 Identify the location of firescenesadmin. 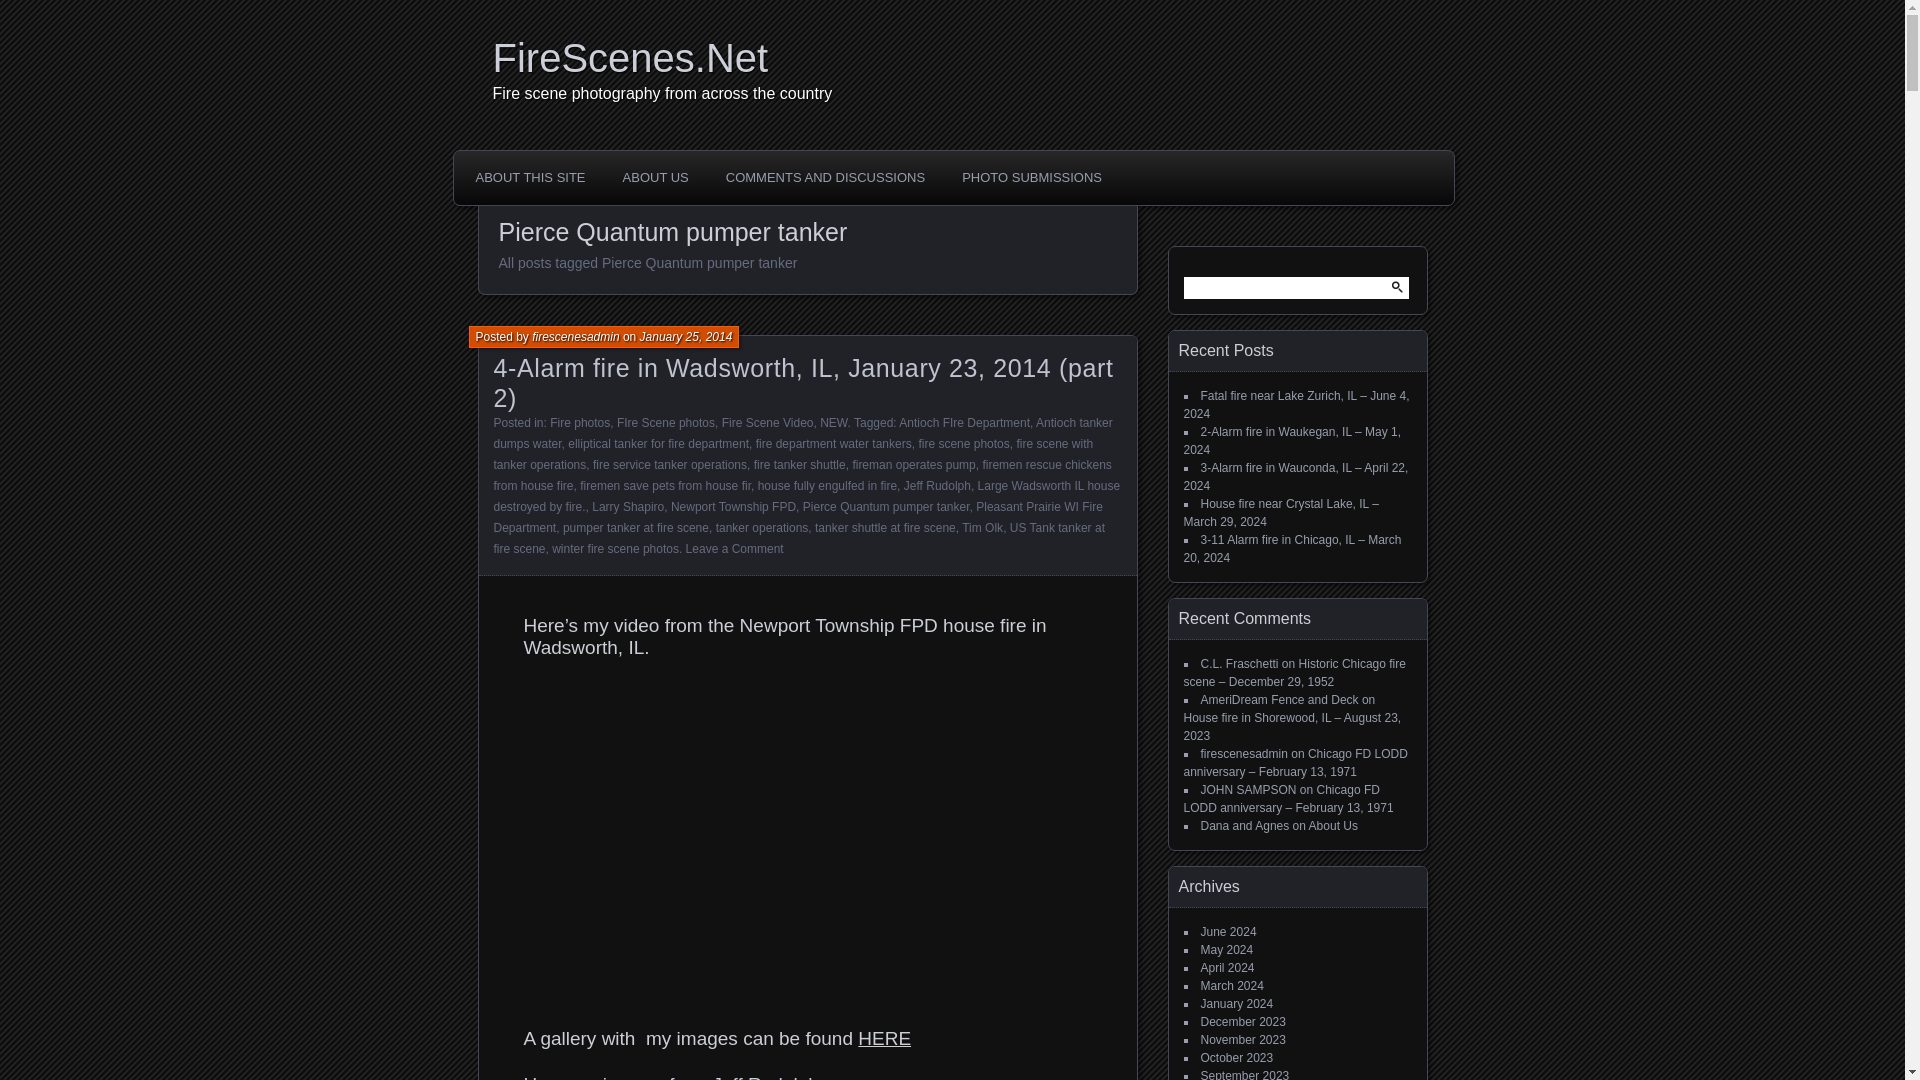
(574, 337).